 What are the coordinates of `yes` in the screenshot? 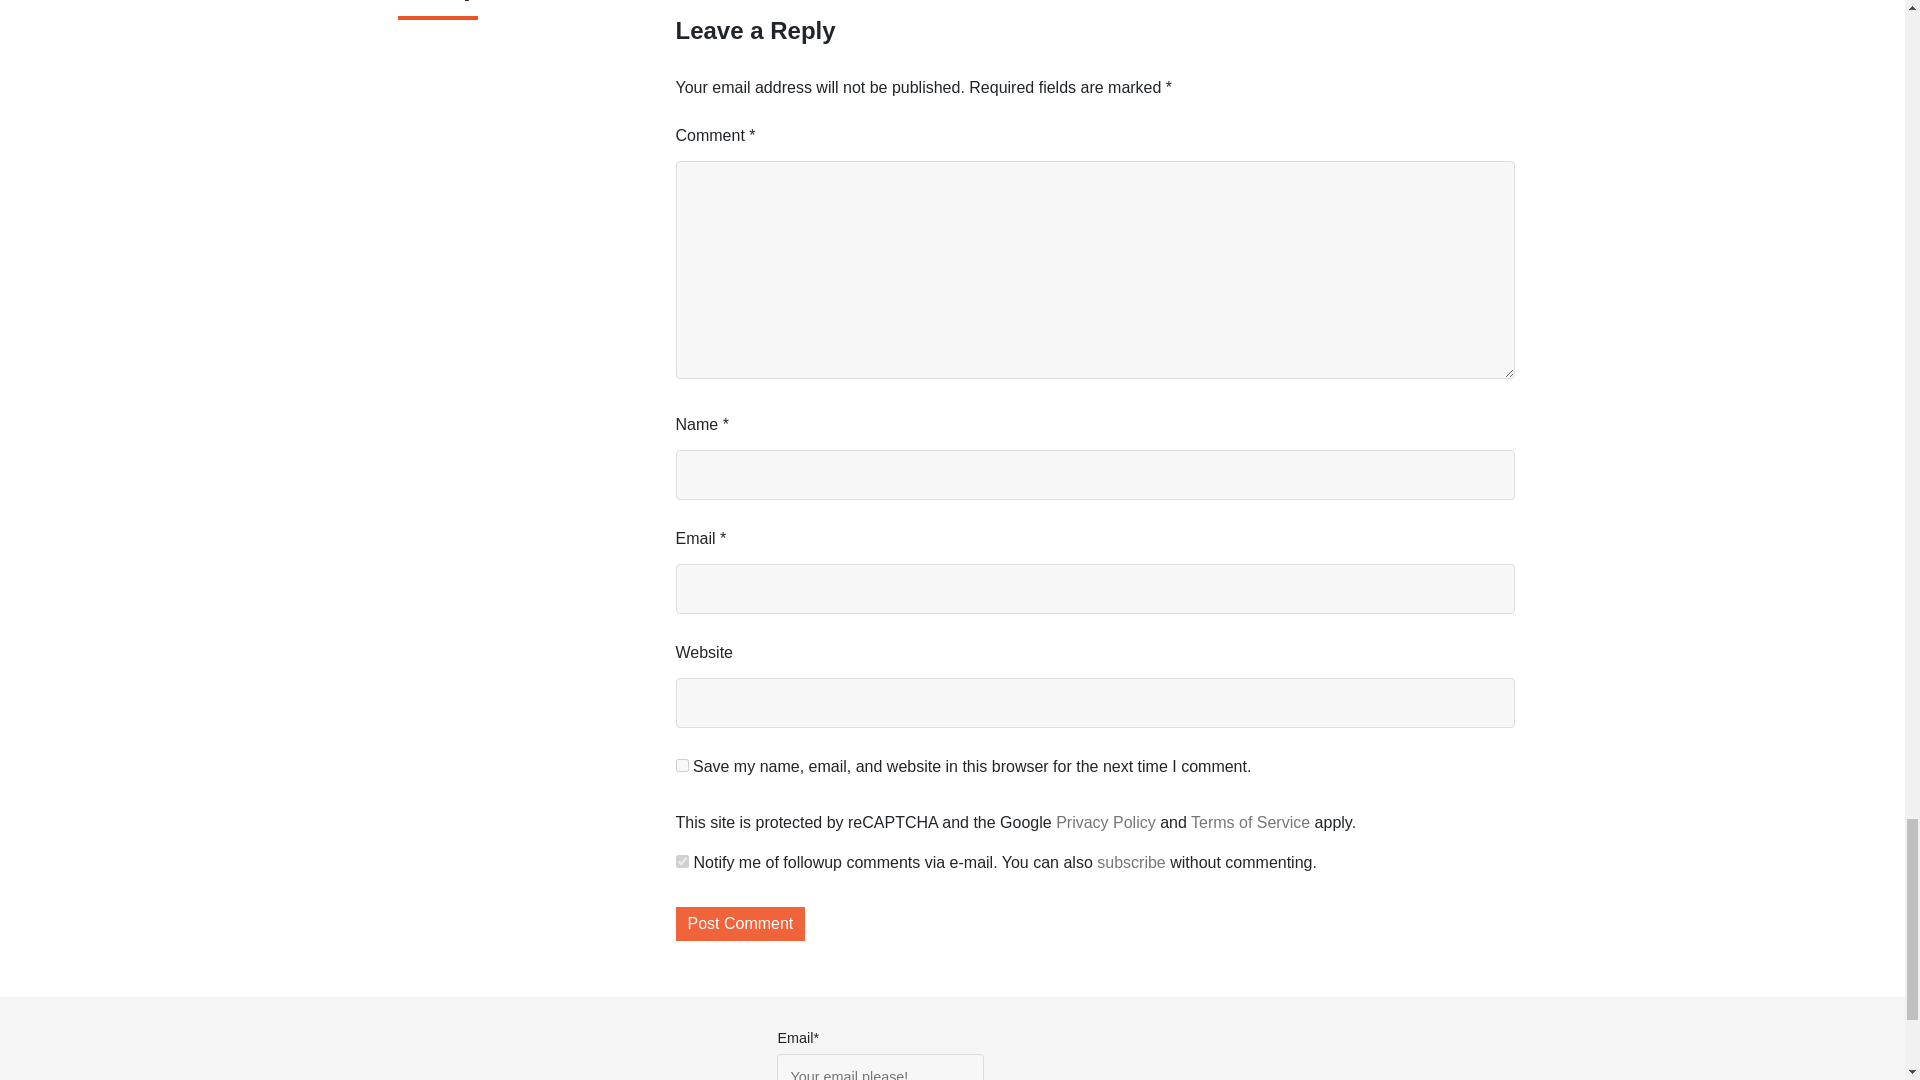 It's located at (682, 766).